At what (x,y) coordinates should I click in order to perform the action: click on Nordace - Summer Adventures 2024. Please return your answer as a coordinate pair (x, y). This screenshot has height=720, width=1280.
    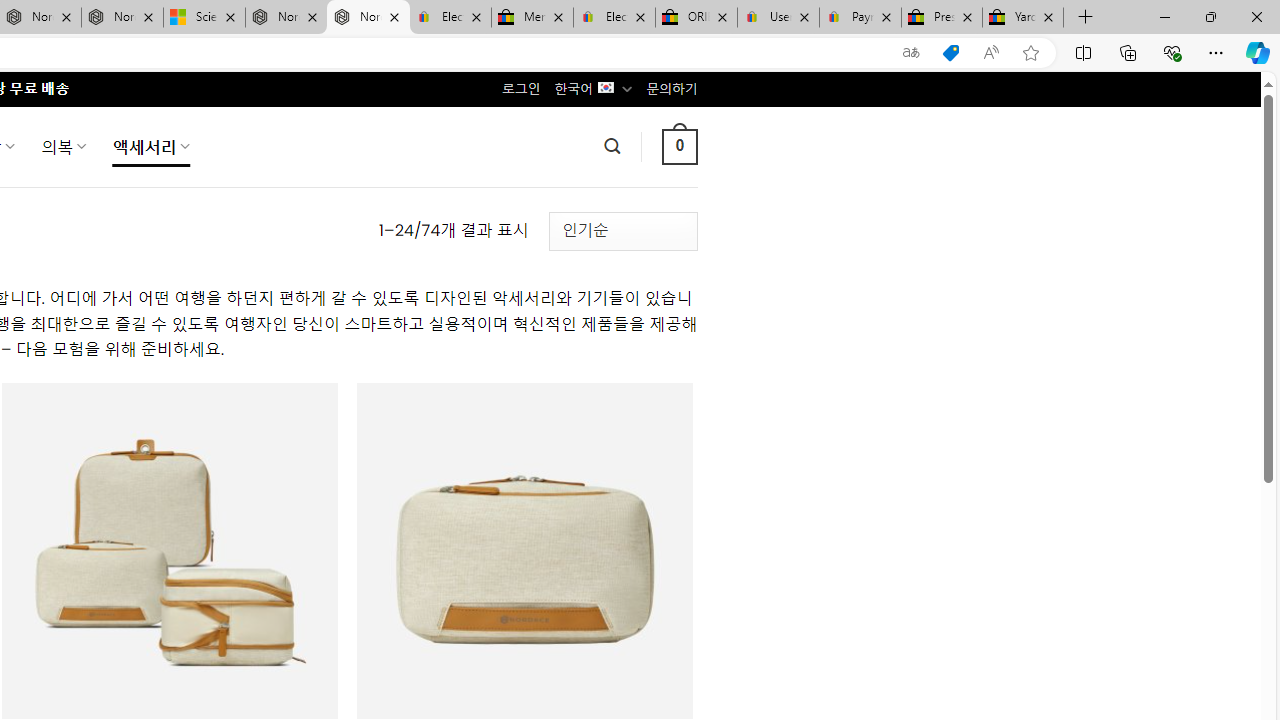
    Looking at the image, I should click on (286, 18).